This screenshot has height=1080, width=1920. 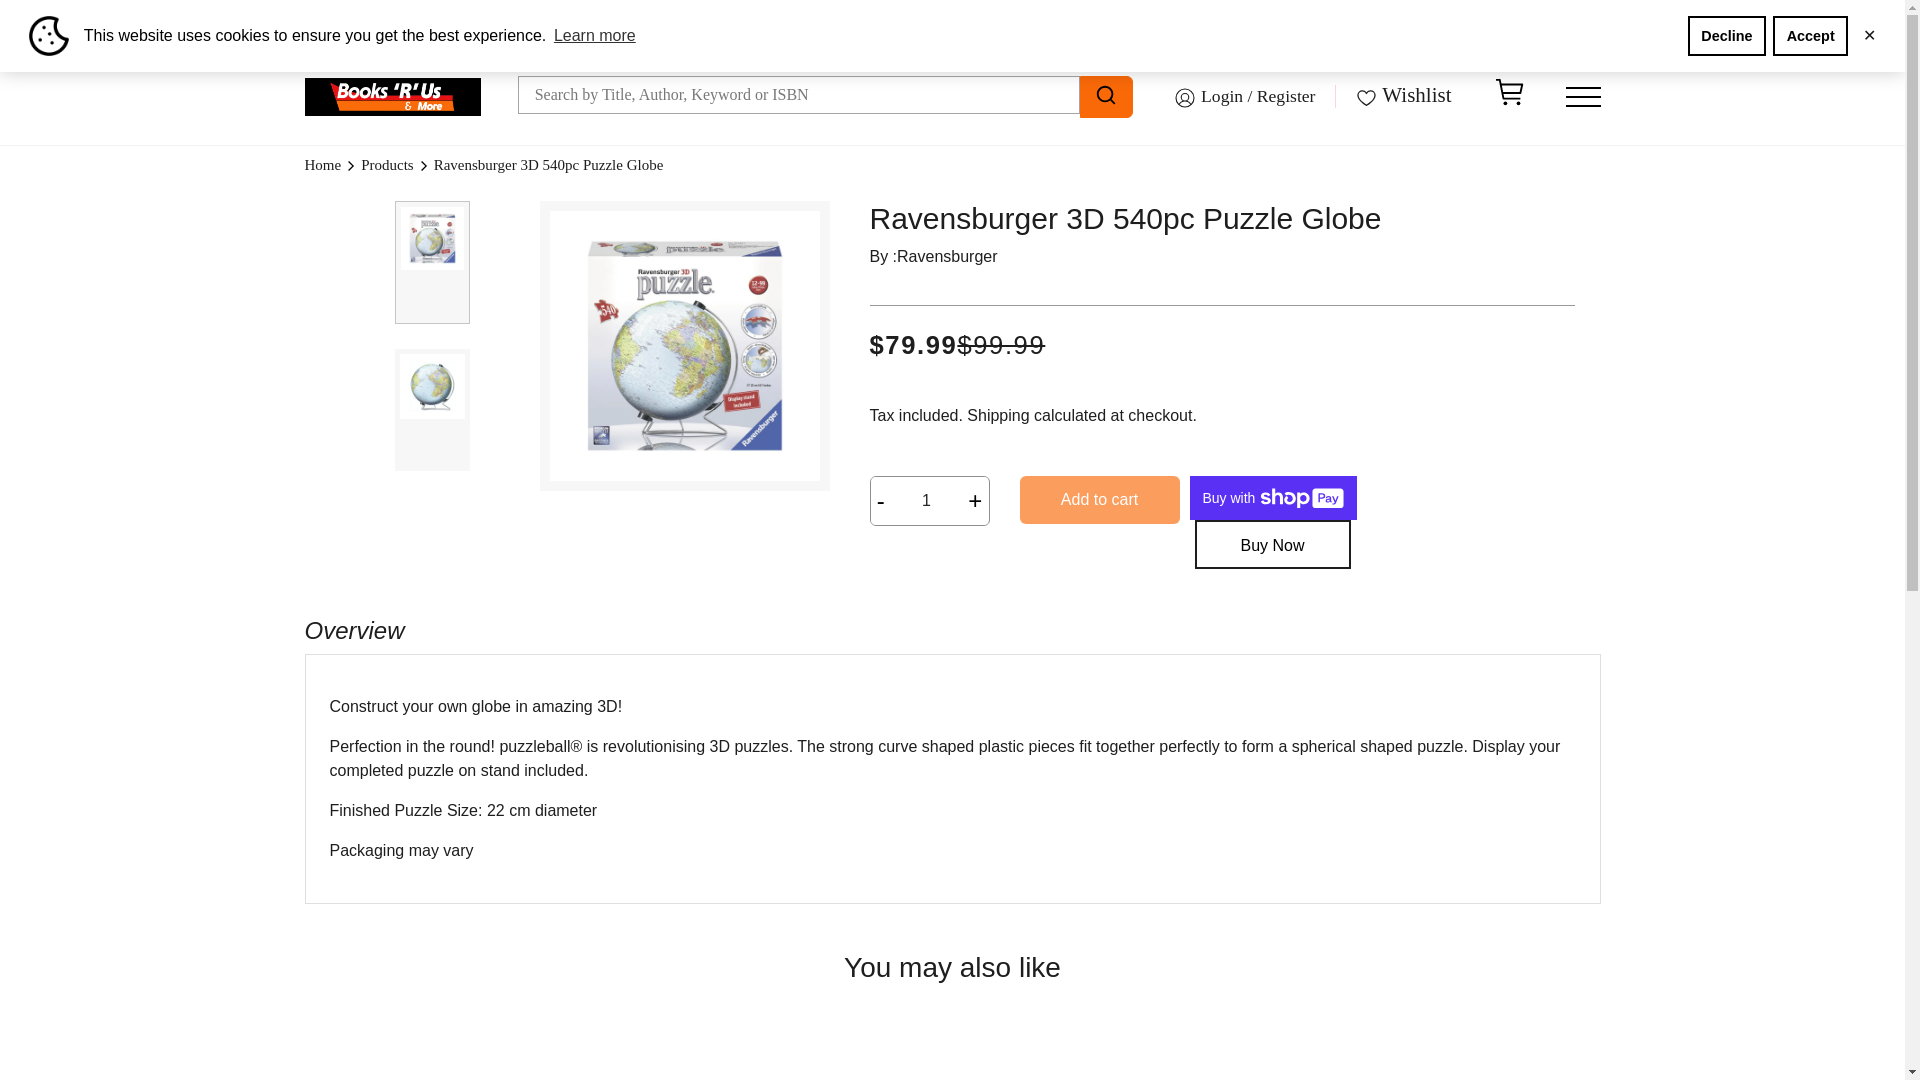 I want to click on Learn more, so click(x=595, y=35).